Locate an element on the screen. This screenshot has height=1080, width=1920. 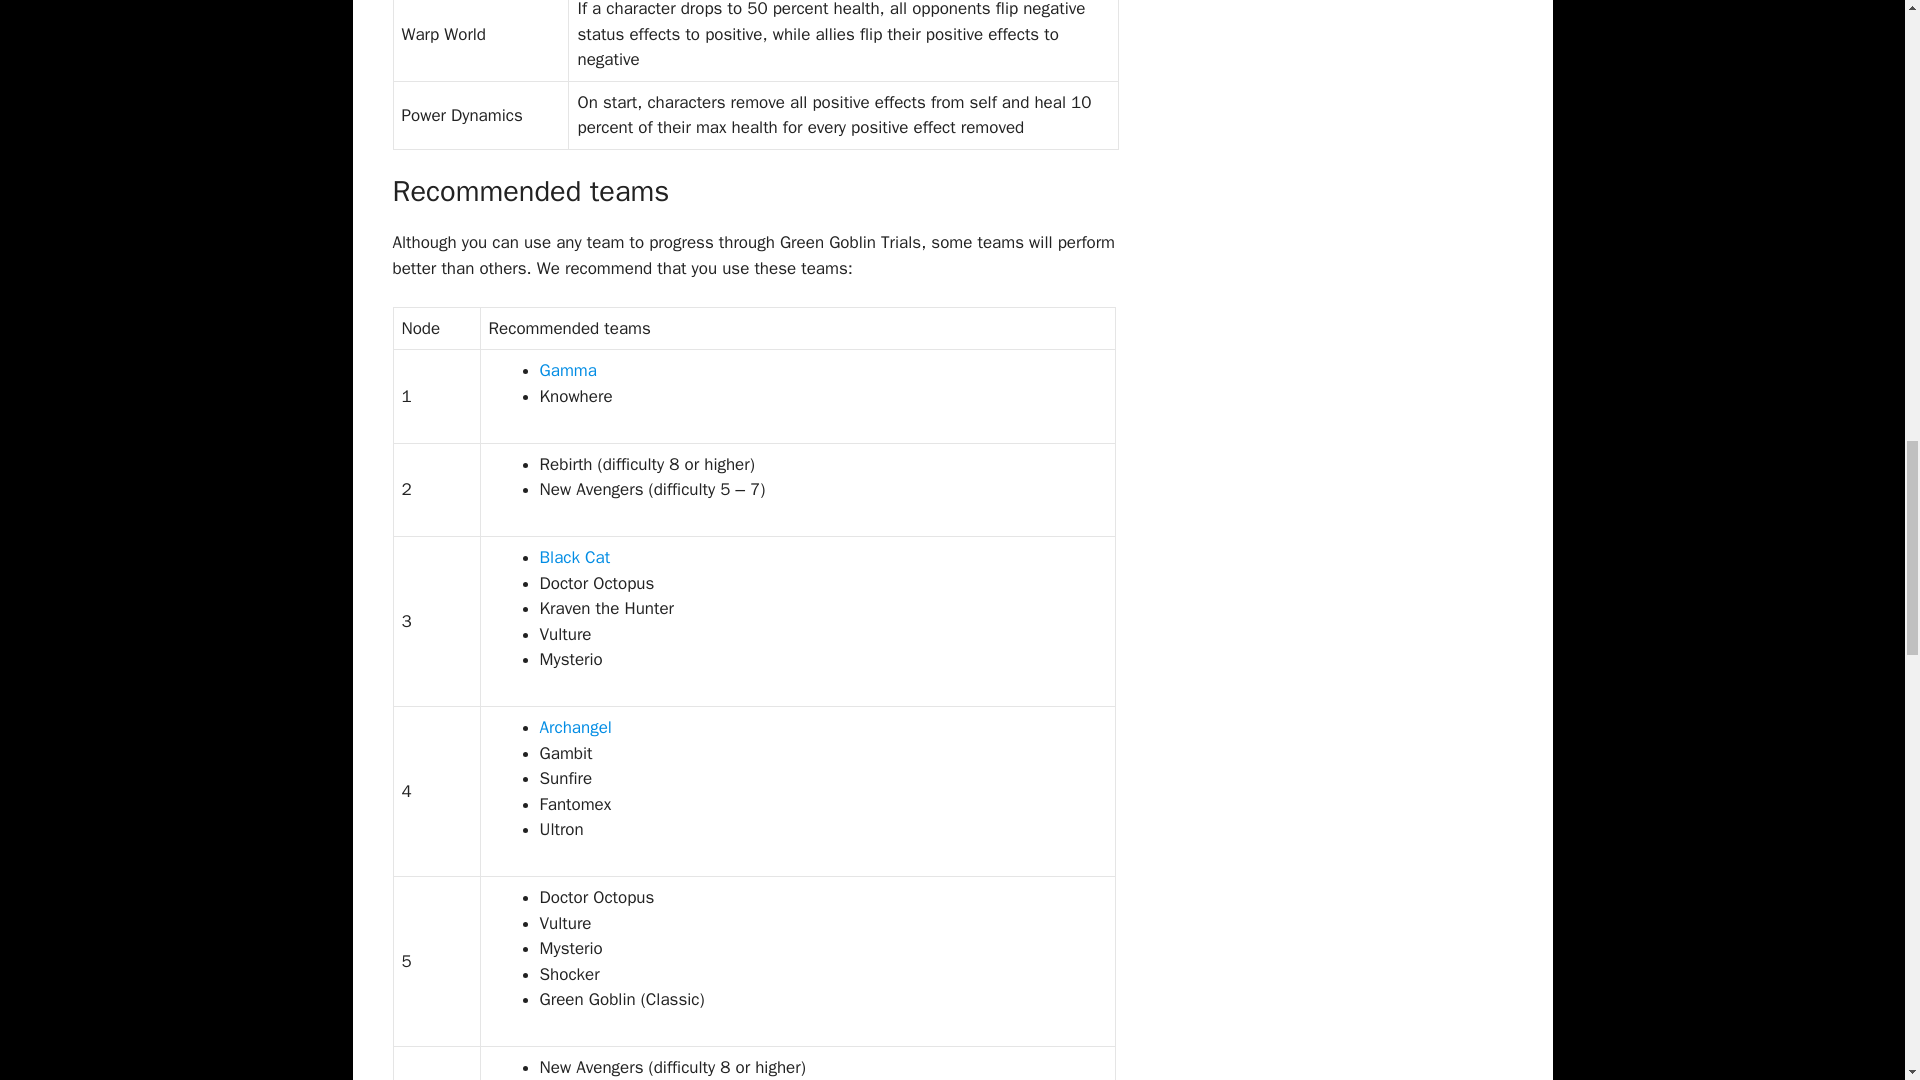
Archangel is located at coordinates (576, 727).